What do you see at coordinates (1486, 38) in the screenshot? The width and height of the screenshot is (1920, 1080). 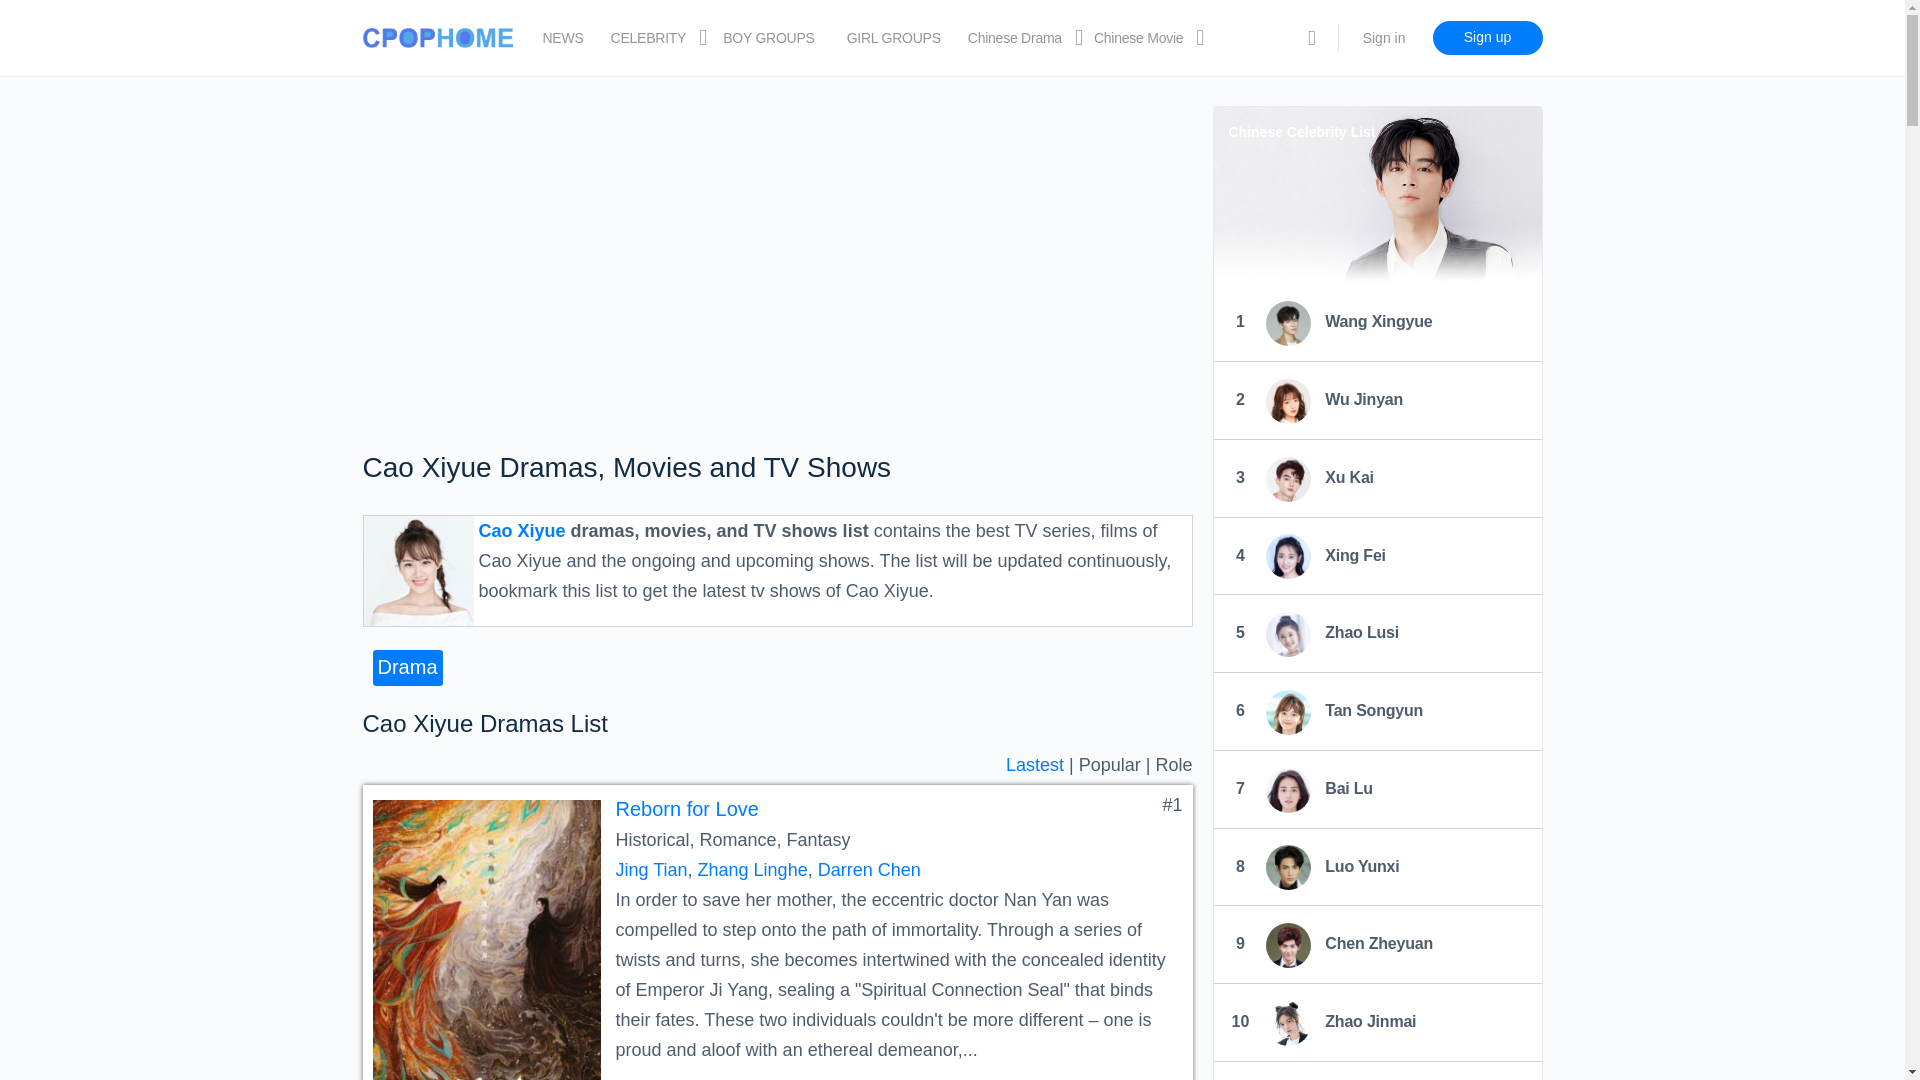 I see `Sign up` at bounding box center [1486, 38].